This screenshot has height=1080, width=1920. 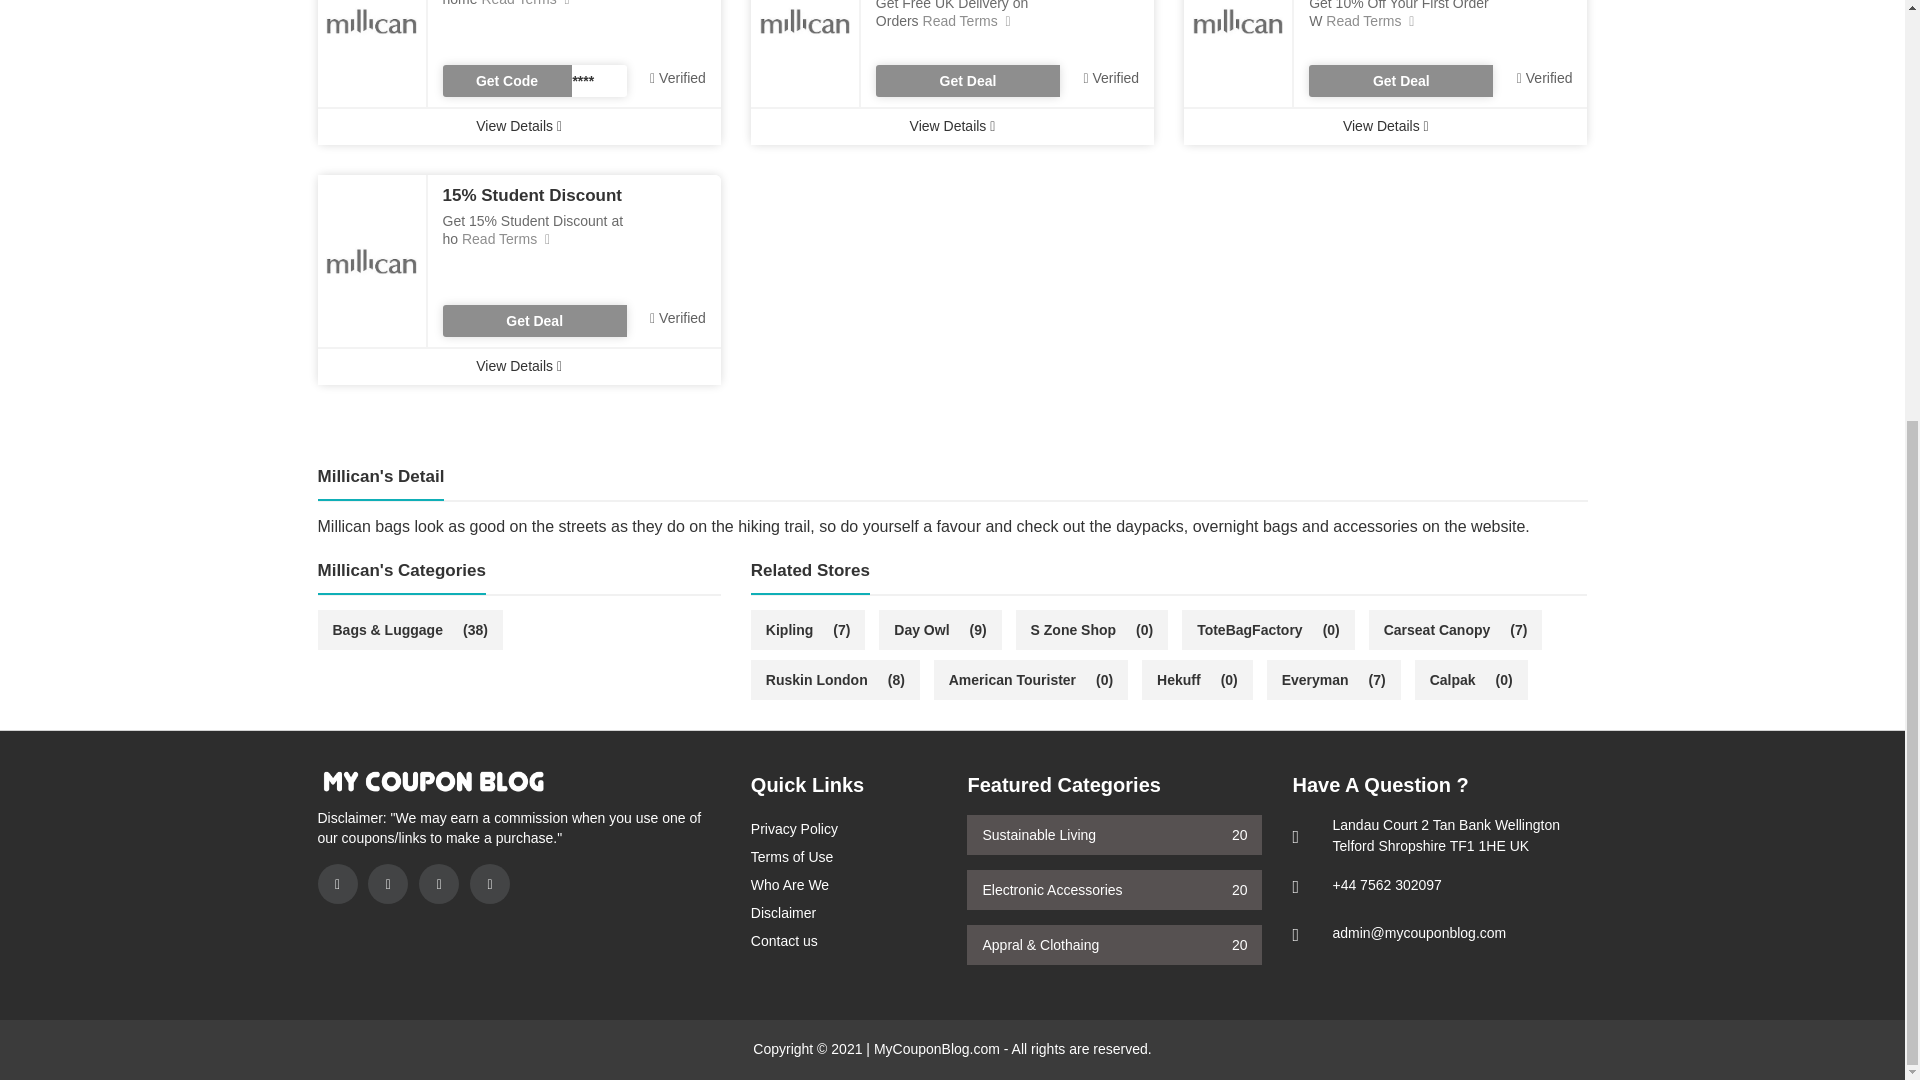 What do you see at coordinates (965, 20) in the screenshot?
I see `Read Terms  ` at bounding box center [965, 20].